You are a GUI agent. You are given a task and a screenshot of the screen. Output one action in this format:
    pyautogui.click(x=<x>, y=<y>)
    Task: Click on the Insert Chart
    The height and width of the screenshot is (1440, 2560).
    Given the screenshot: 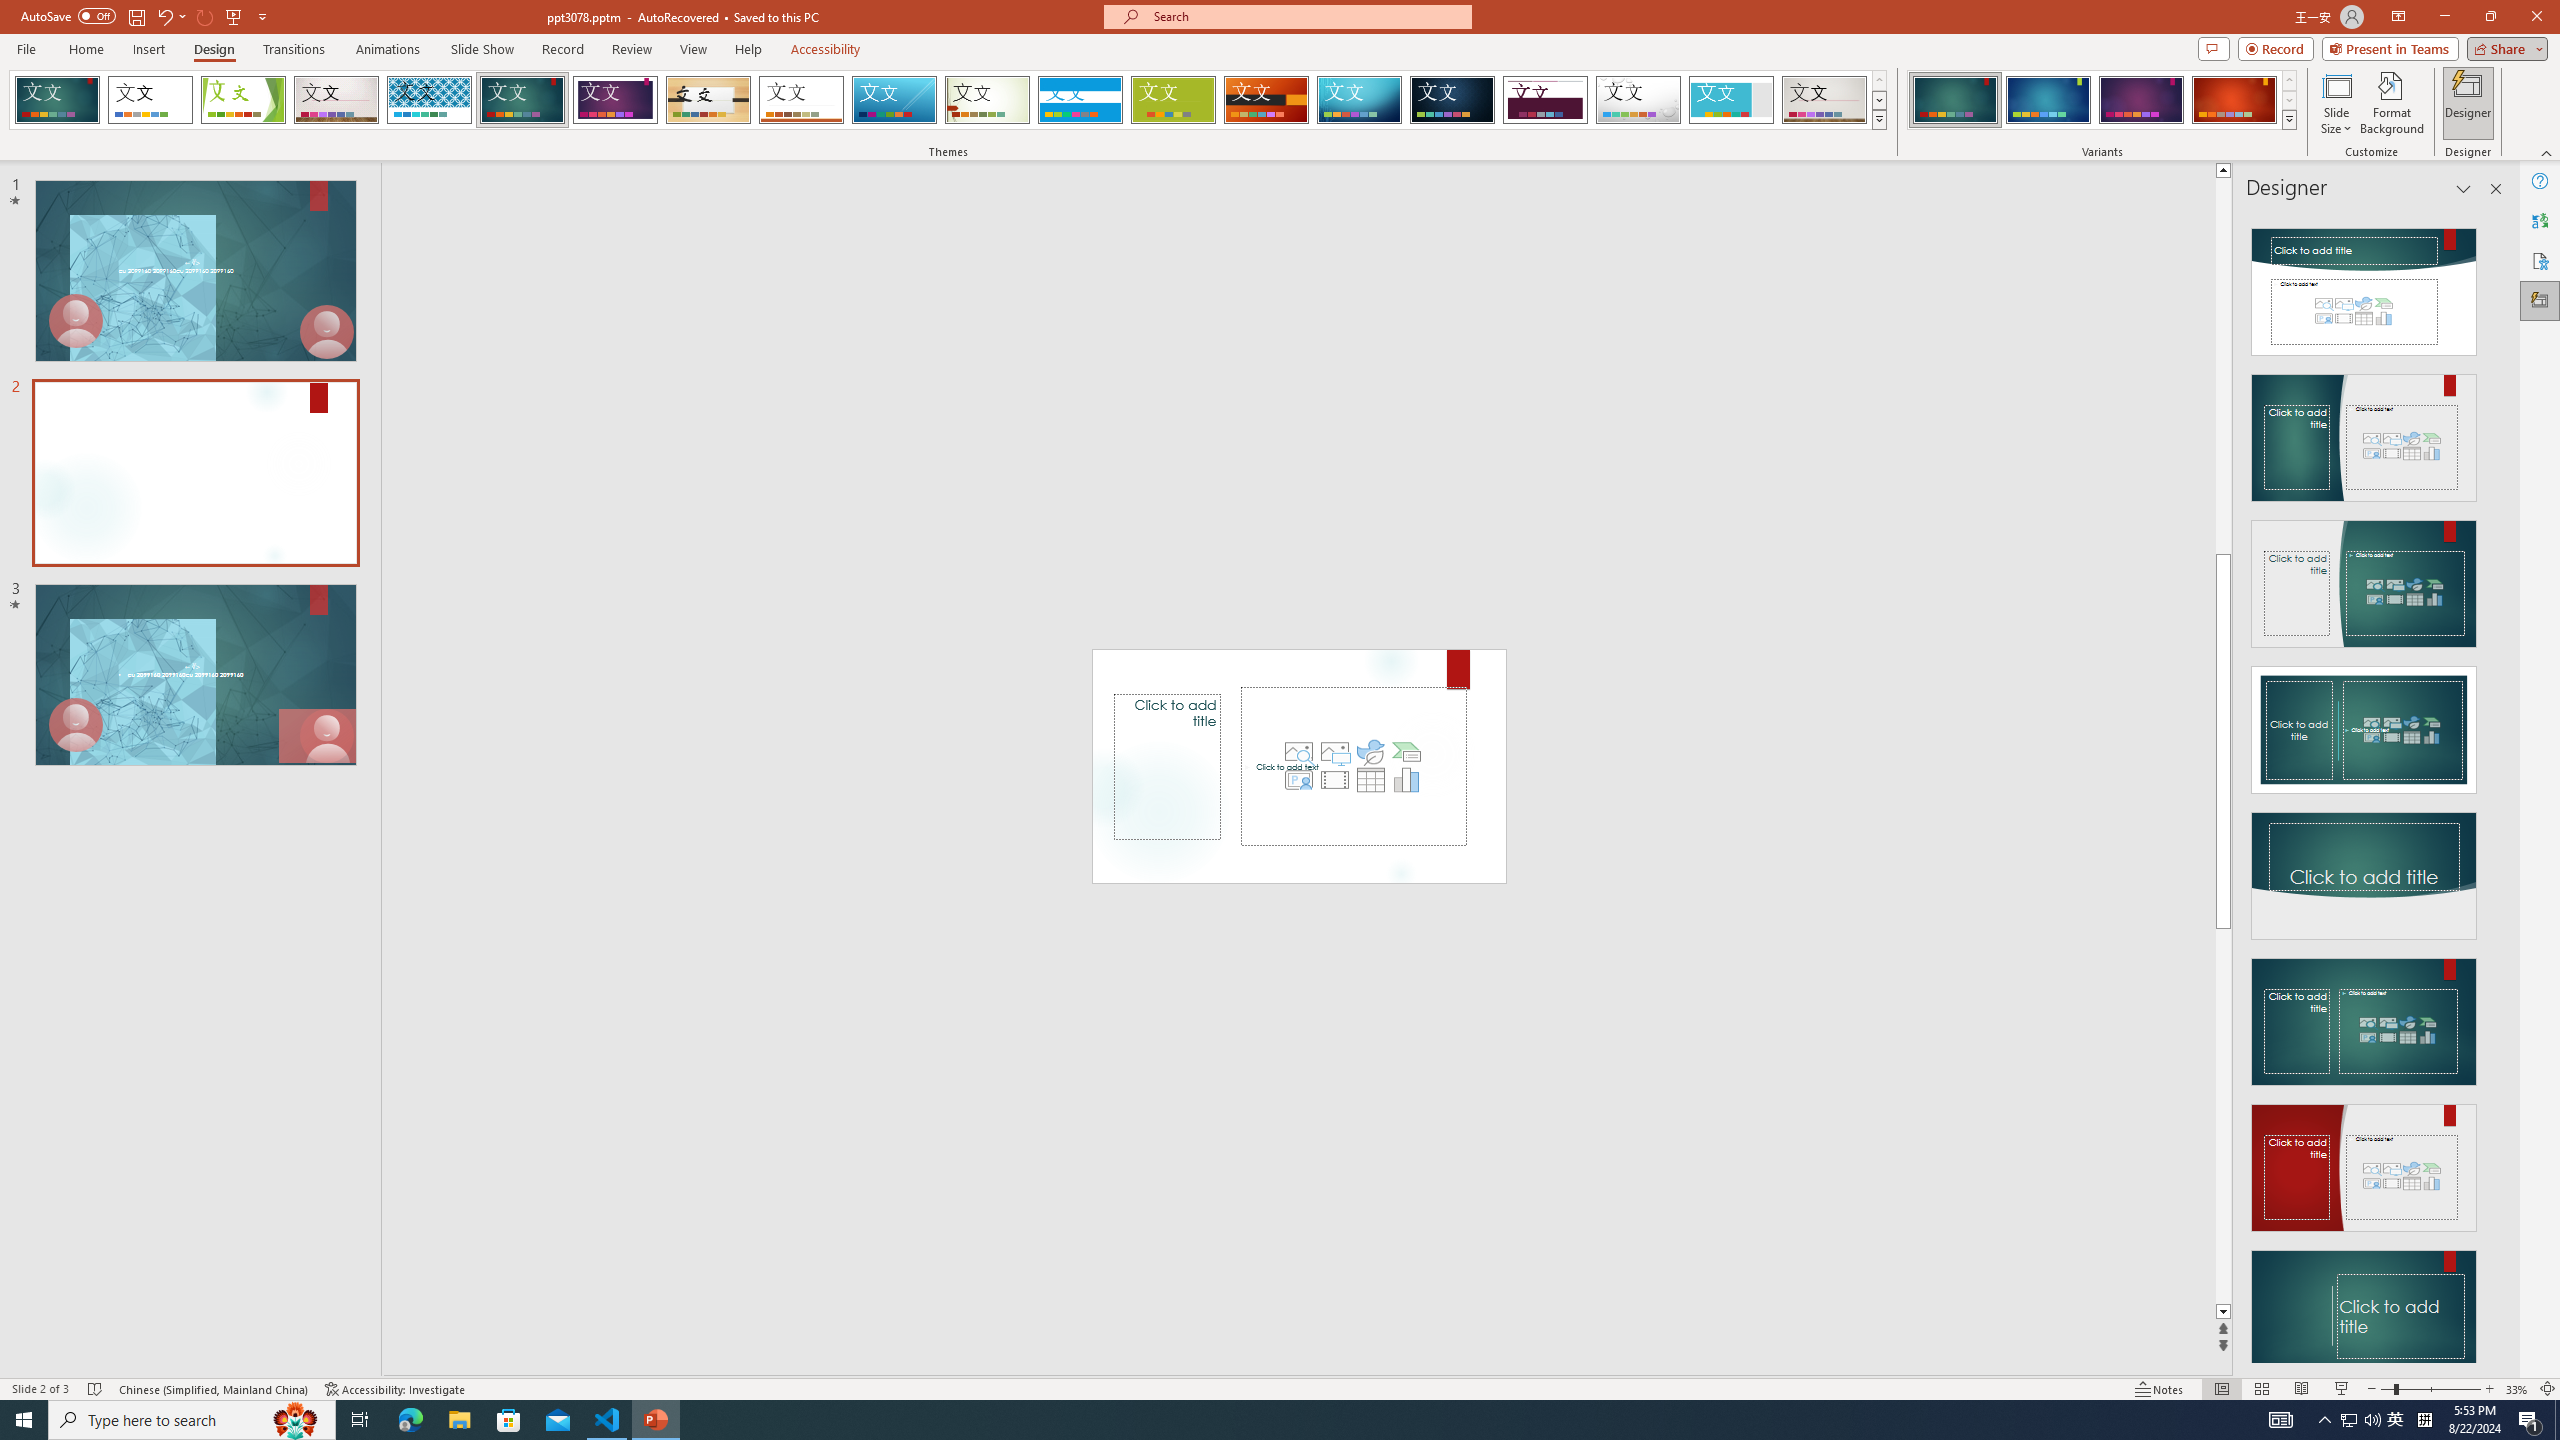 What is the action you would take?
    pyautogui.click(x=1406, y=780)
    